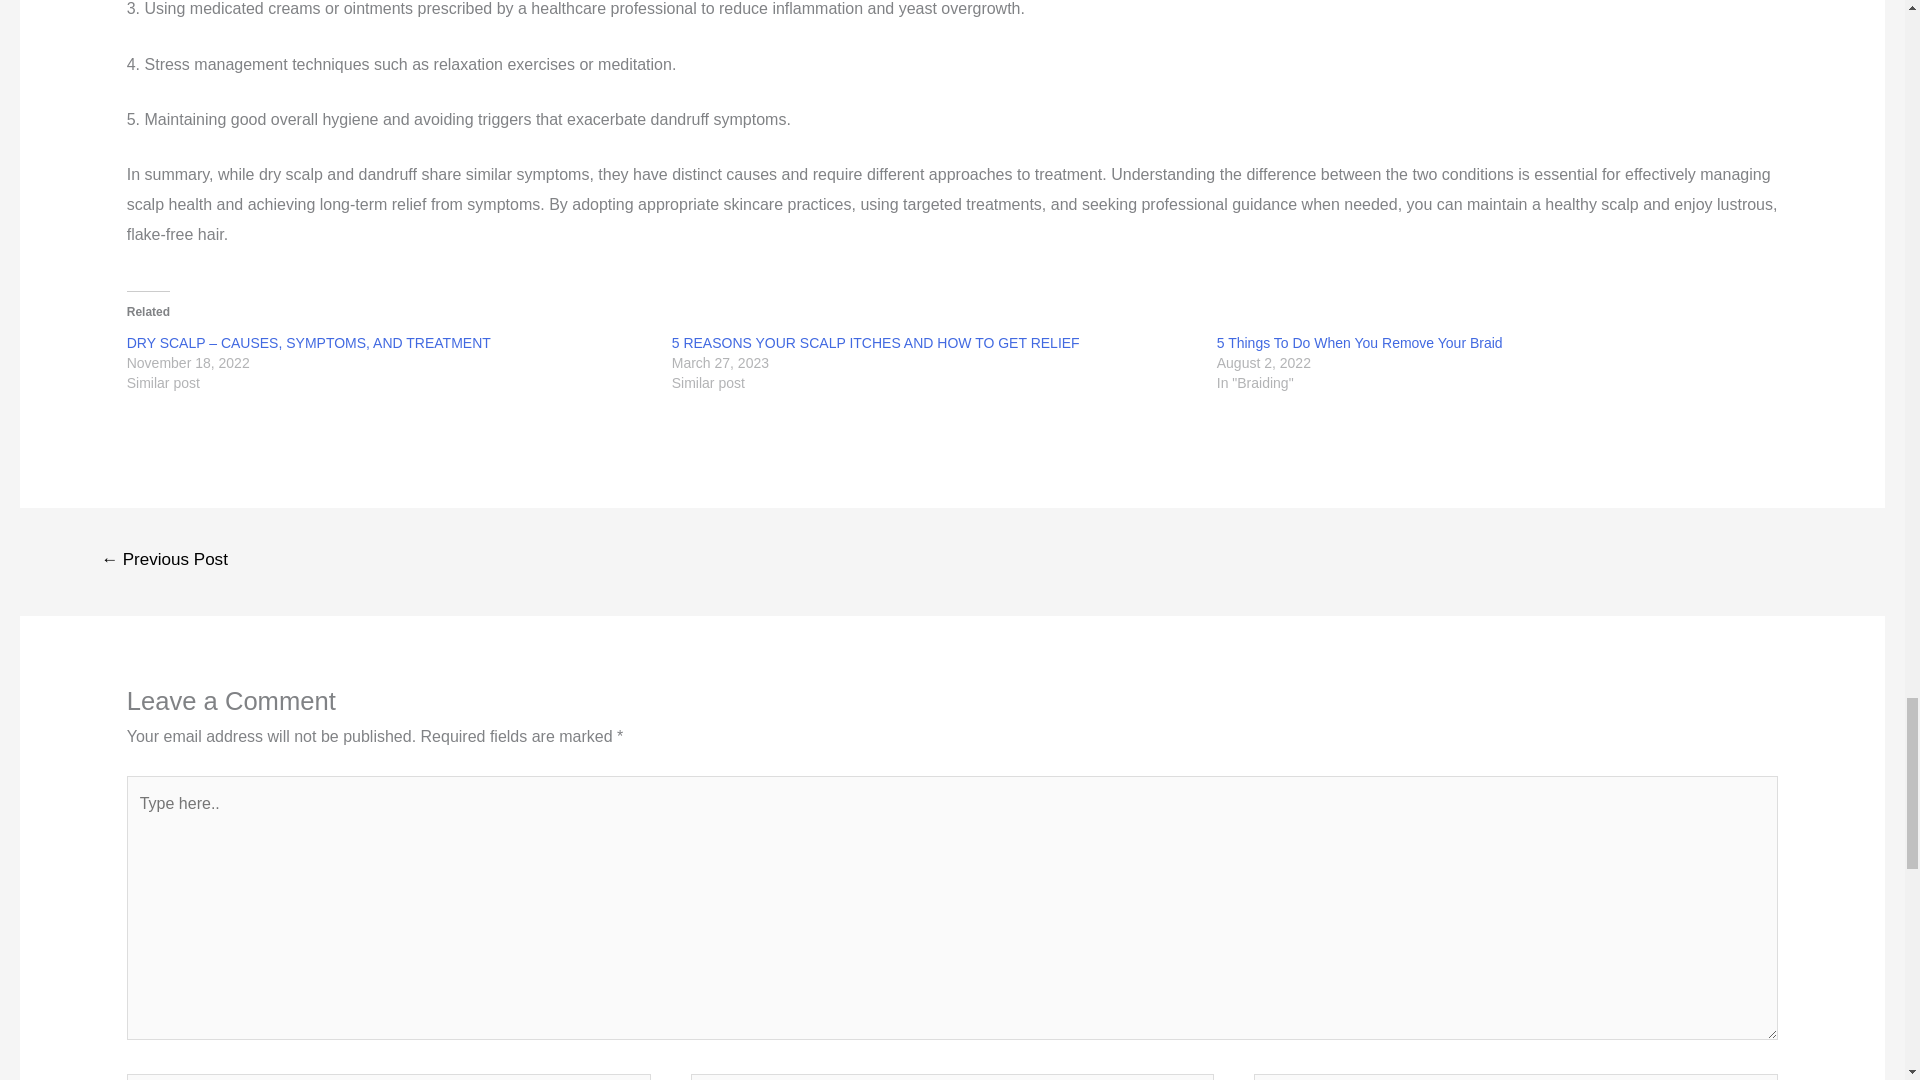 Image resolution: width=1920 pixels, height=1080 pixels. Describe the element at coordinates (1360, 342) in the screenshot. I see `5 Things To Do When You Remove Your Braid` at that location.